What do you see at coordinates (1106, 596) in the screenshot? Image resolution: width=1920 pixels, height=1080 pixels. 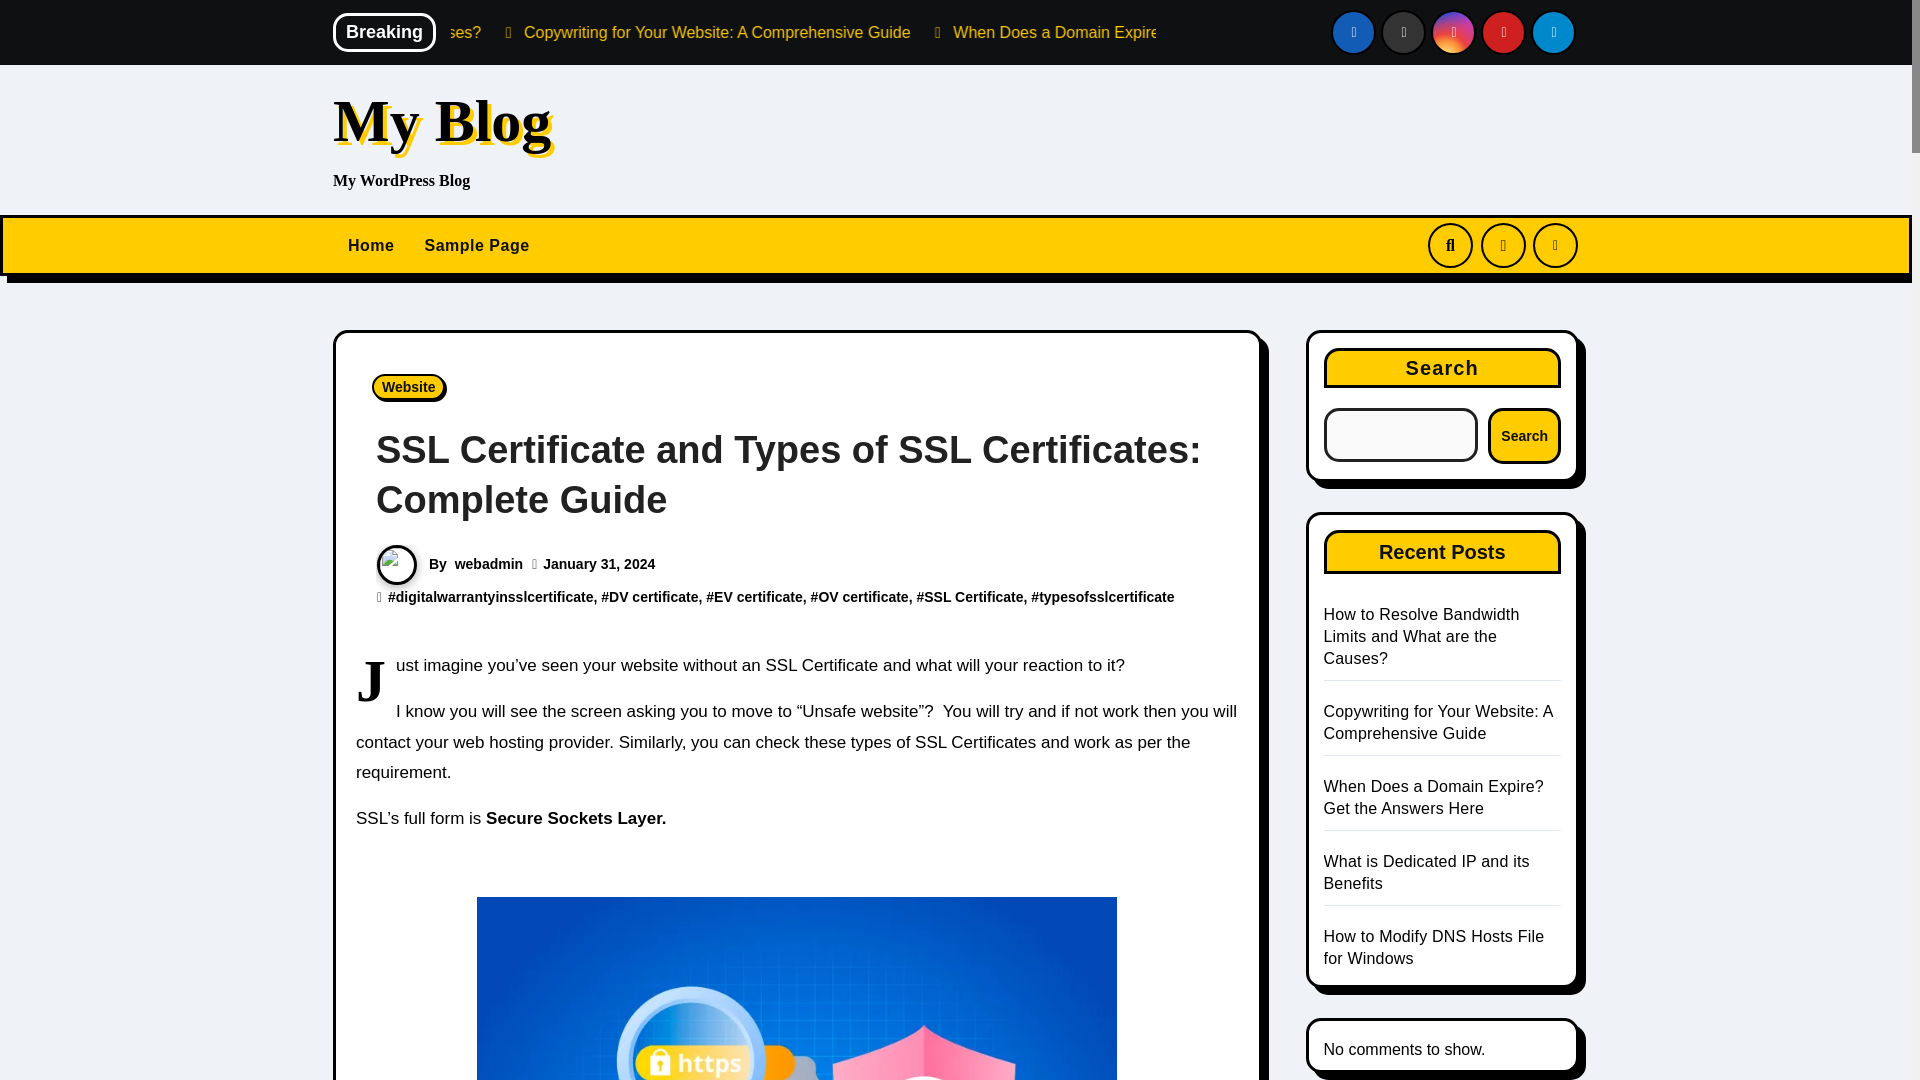 I see `typesofsslcertificate` at bounding box center [1106, 596].